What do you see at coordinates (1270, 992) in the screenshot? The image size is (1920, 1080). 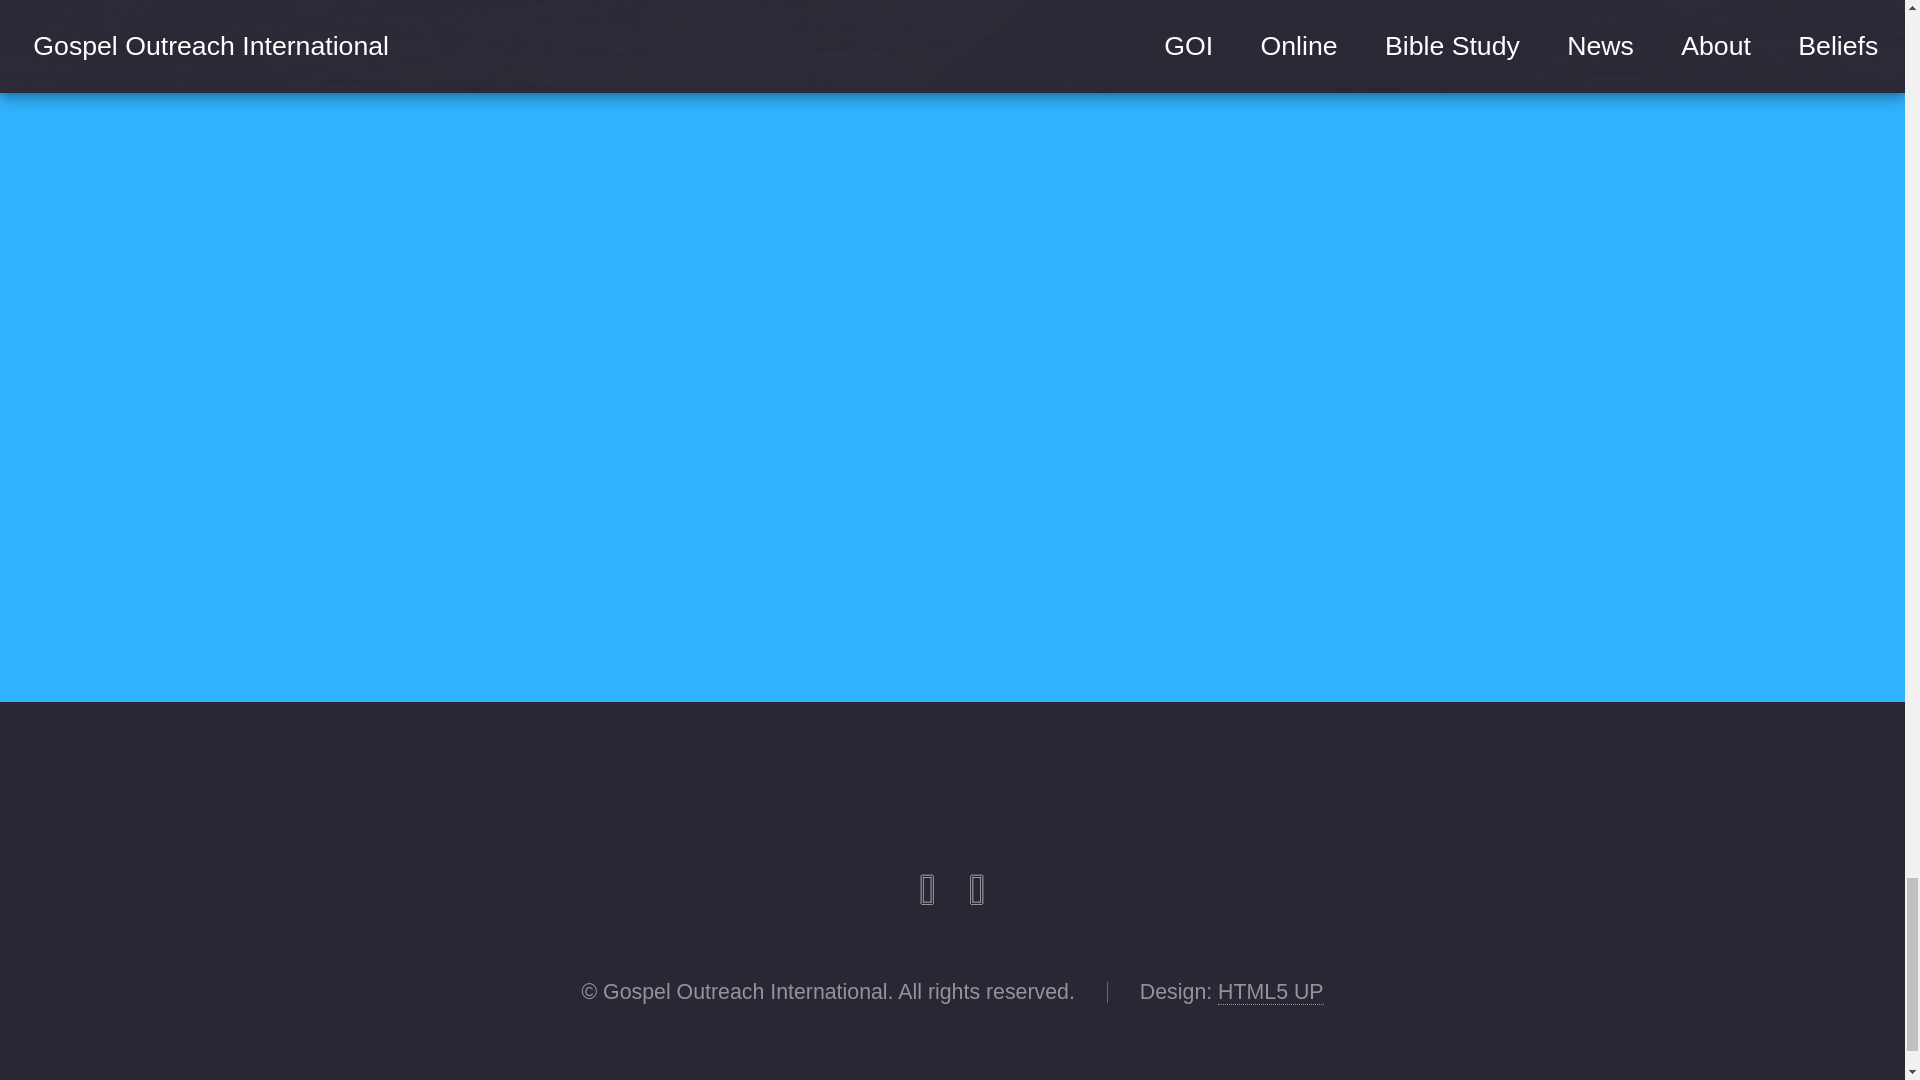 I see `HTML5 UP` at bounding box center [1270, 992].